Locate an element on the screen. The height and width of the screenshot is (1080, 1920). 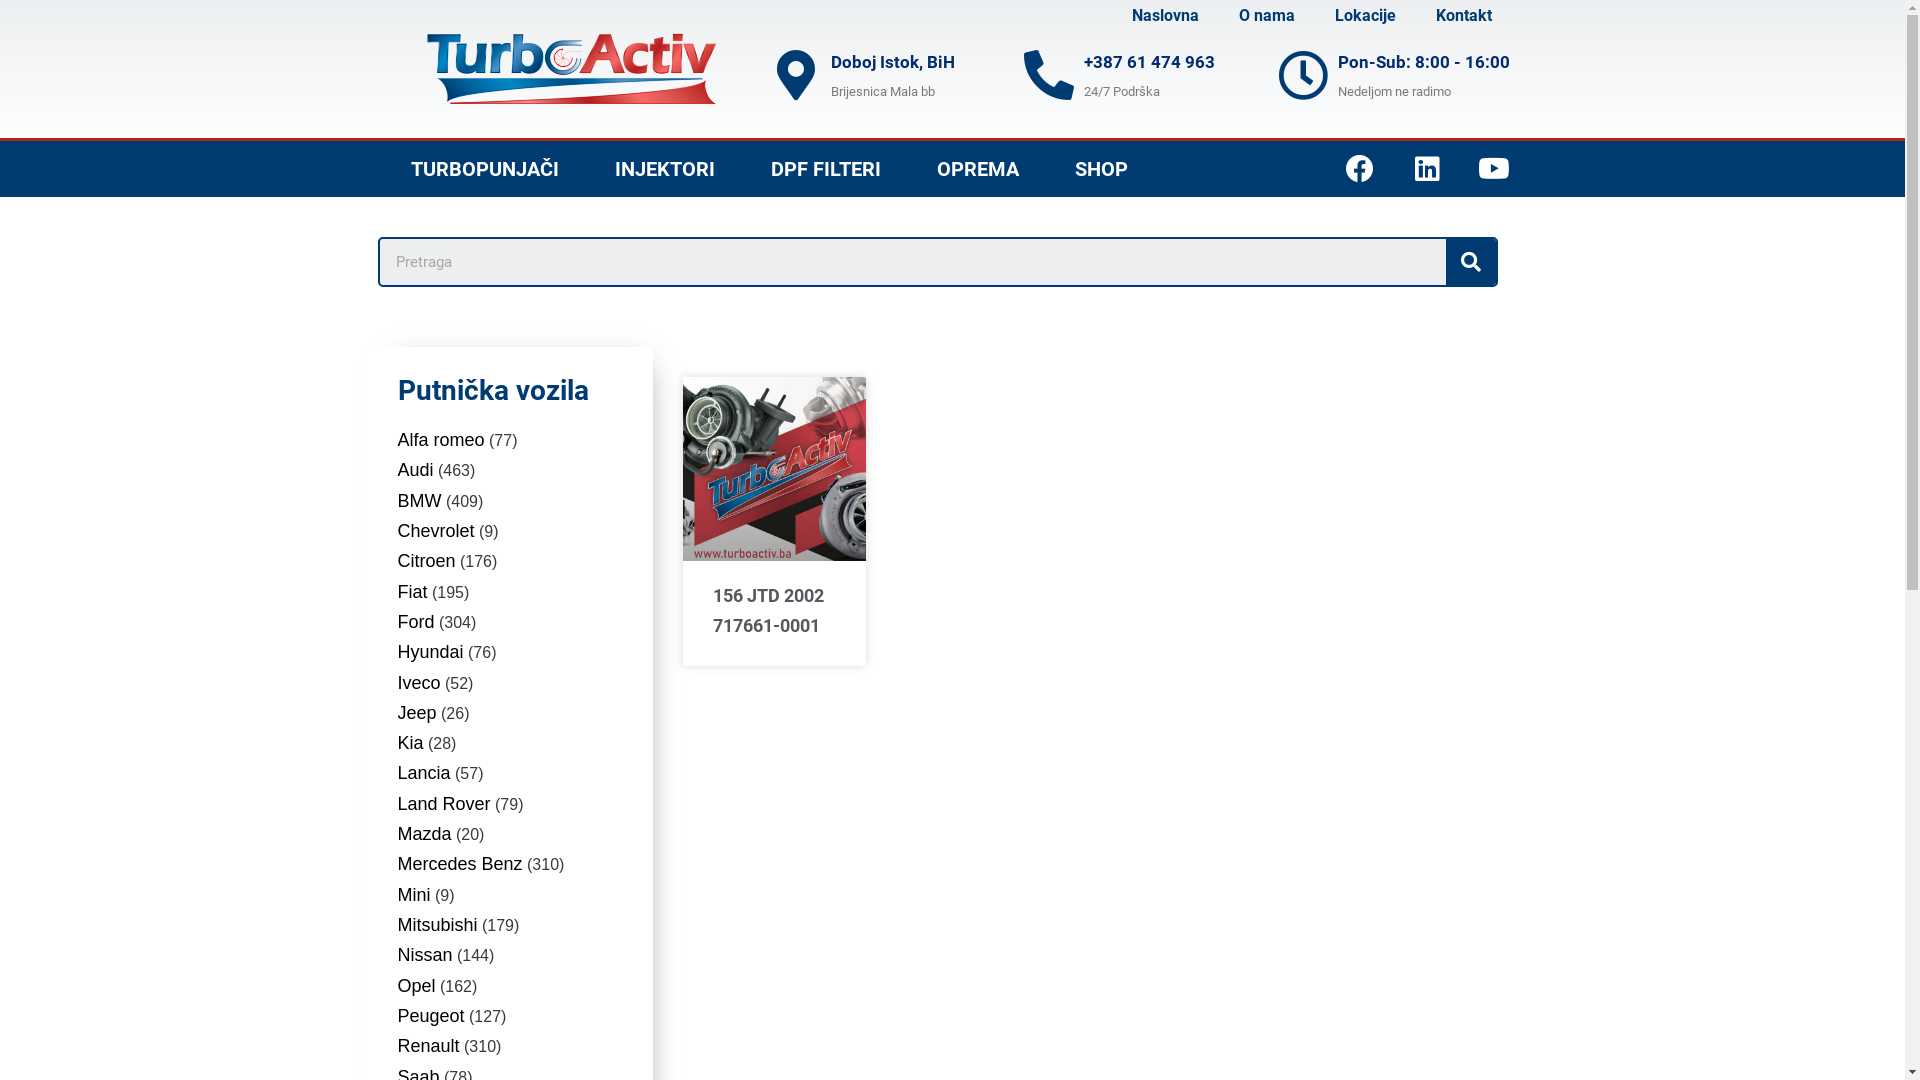
BMW is located at coordinates (420, 501).